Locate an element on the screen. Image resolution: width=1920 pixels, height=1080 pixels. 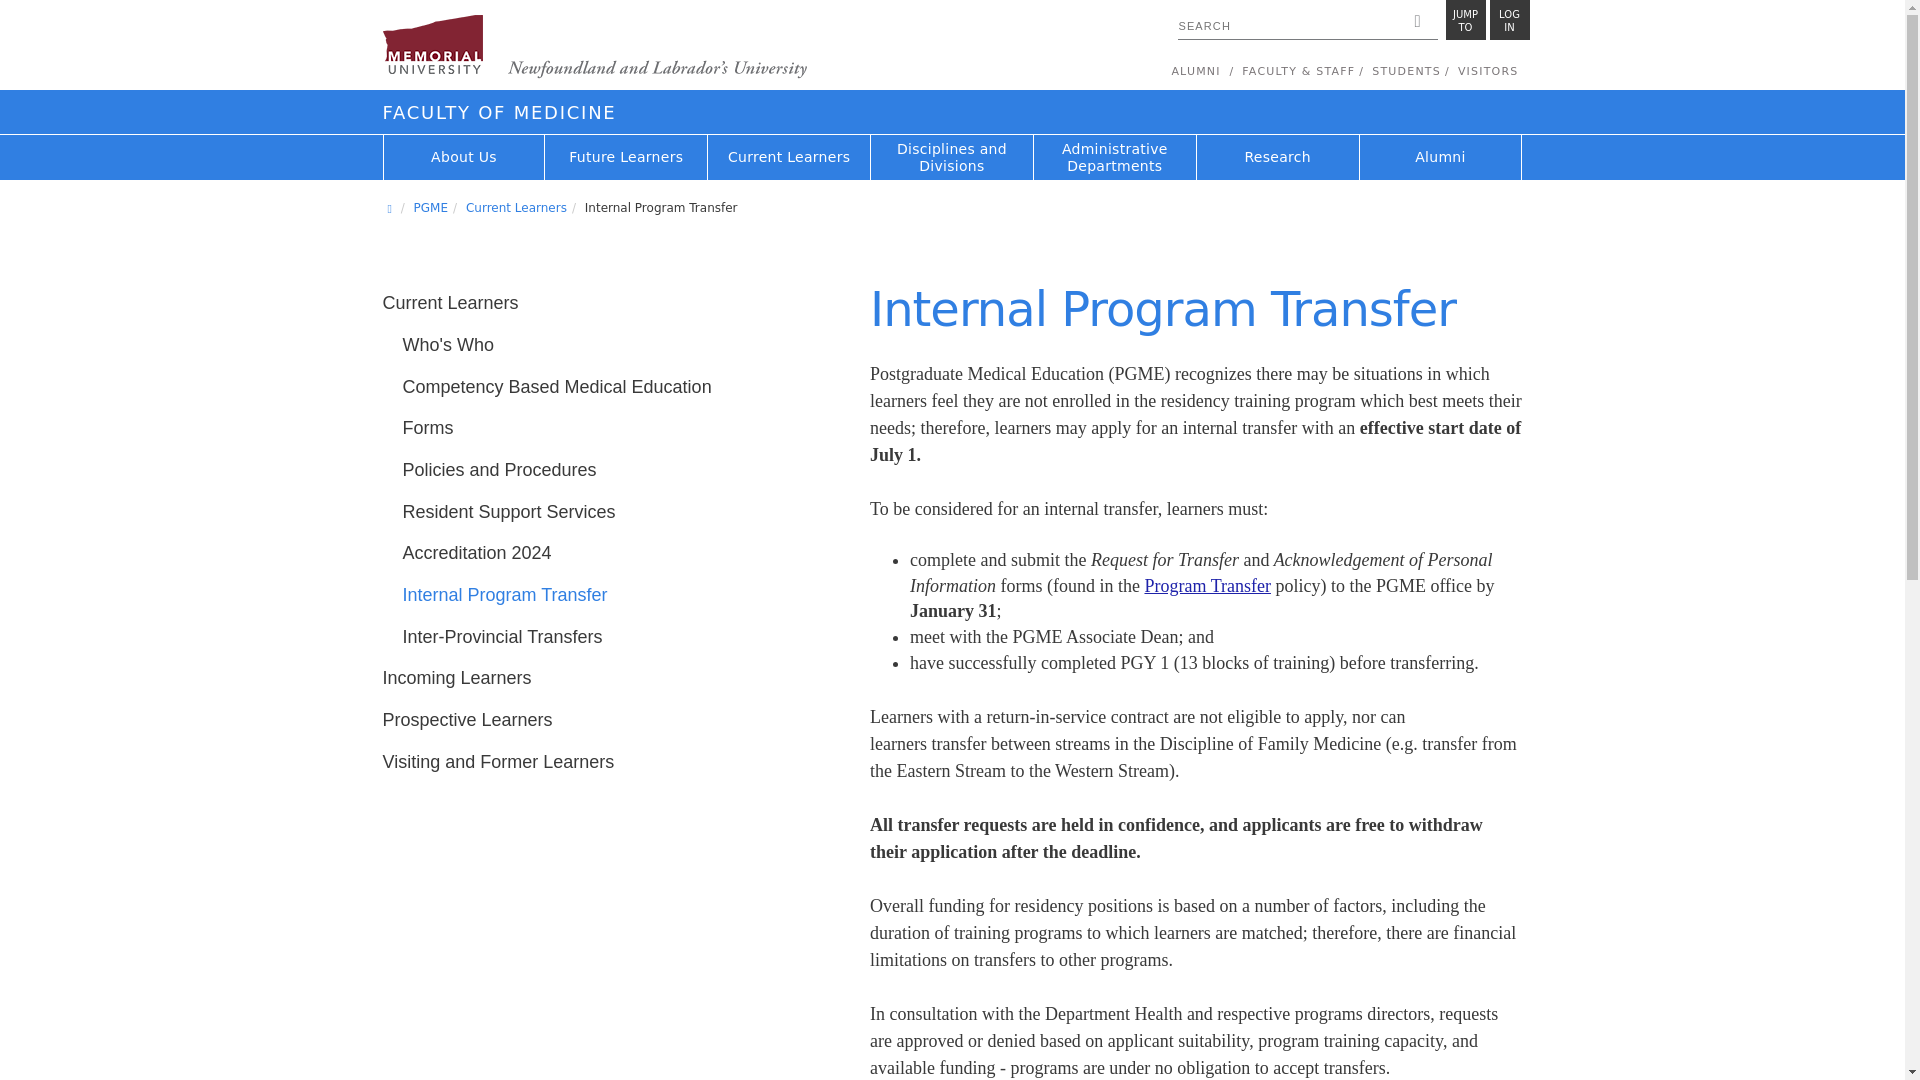
Memorial University is located at coordinates (1510, 20).